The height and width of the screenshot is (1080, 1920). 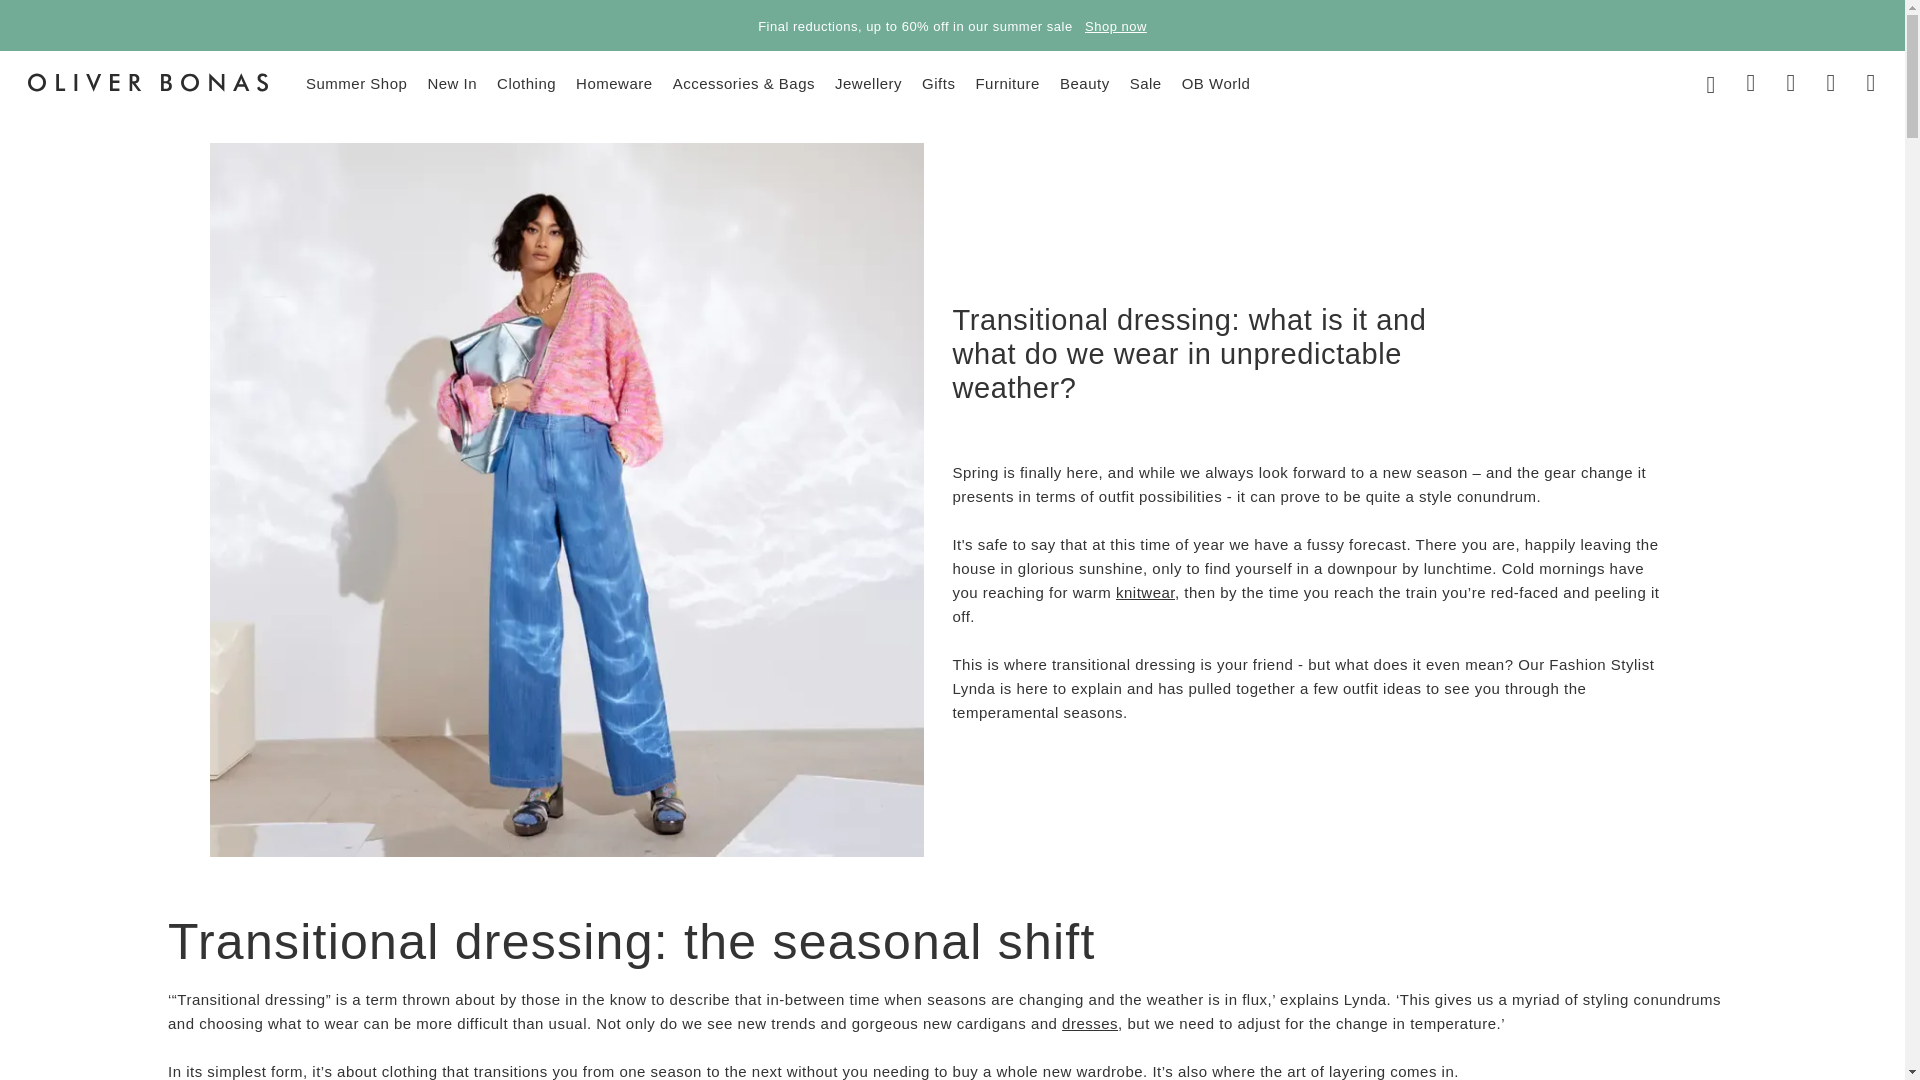 I want to click on Homeware, so click(x=614, y=80).